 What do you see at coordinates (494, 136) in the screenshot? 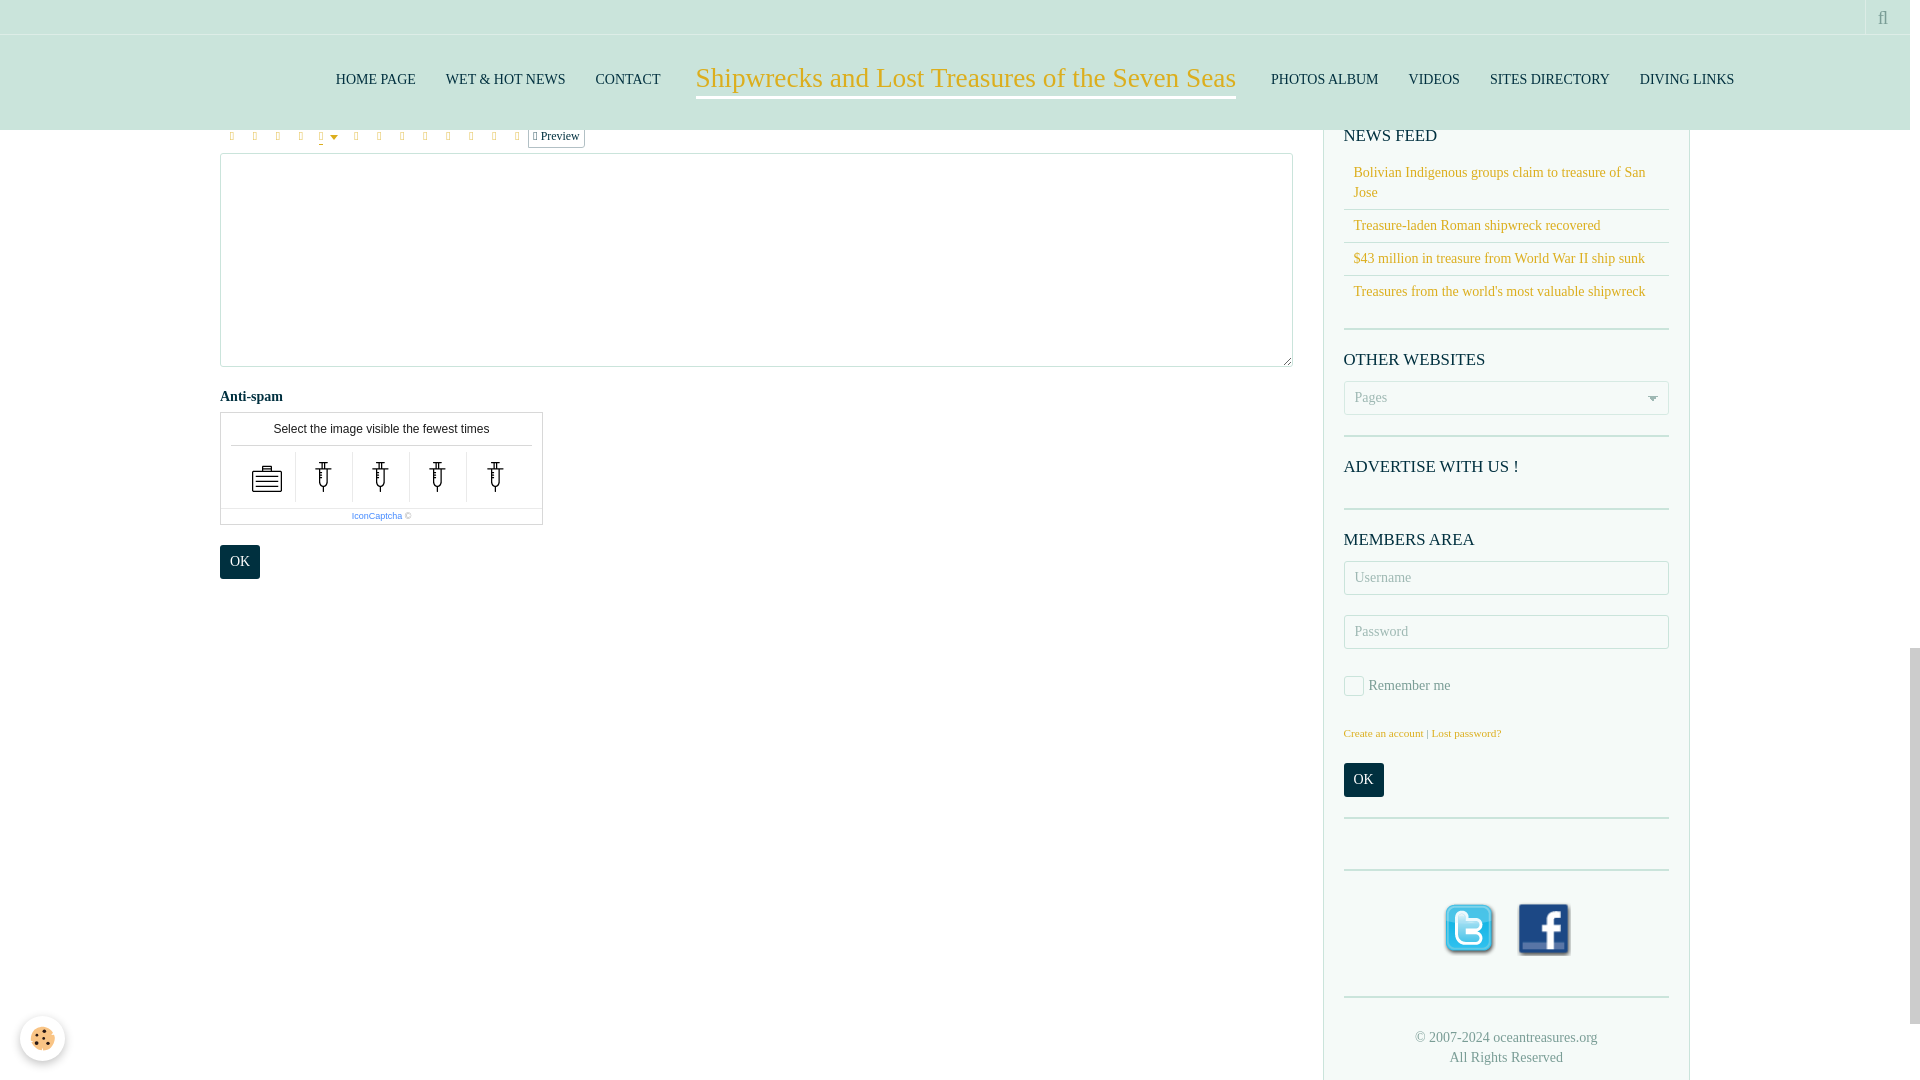
I see `Code` at bounding box center [494, 136].